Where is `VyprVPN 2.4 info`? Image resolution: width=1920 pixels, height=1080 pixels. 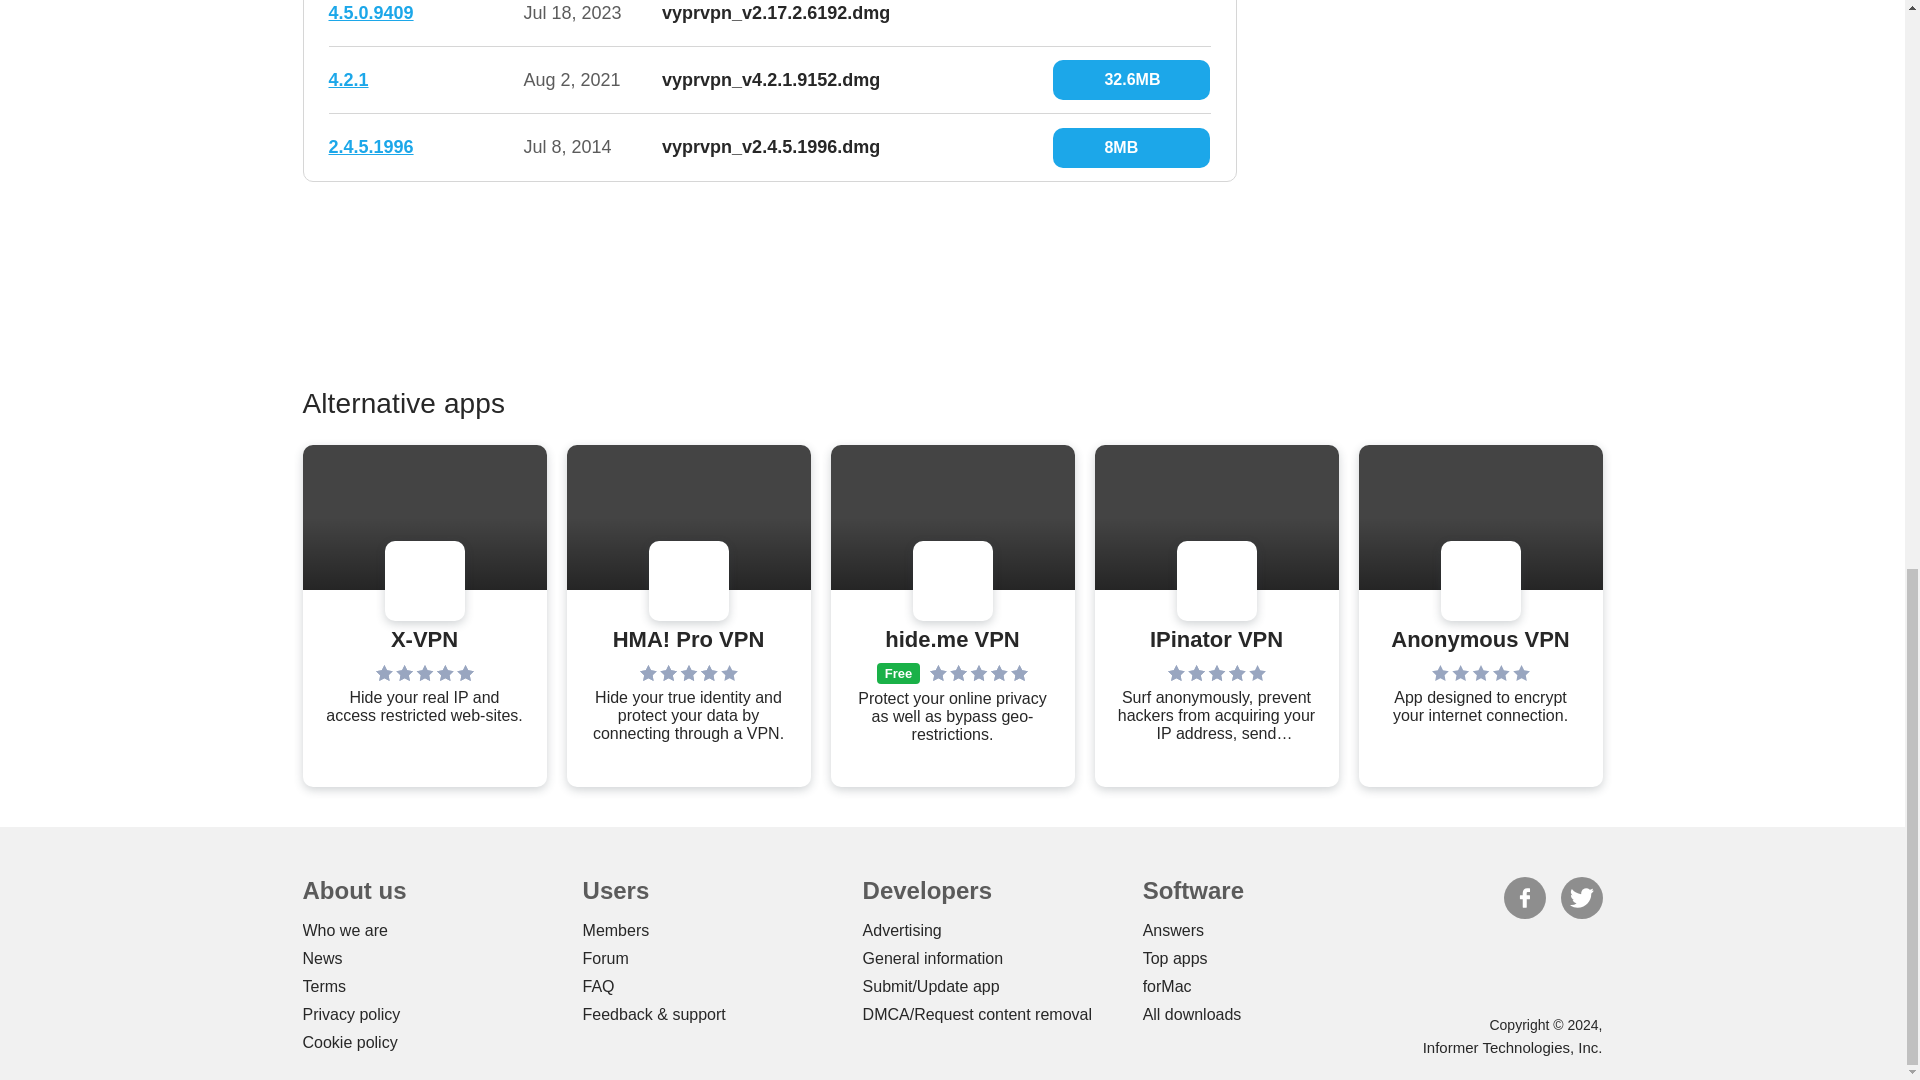
VyprVPN 2.4 info is located at coordinates (370, 146).